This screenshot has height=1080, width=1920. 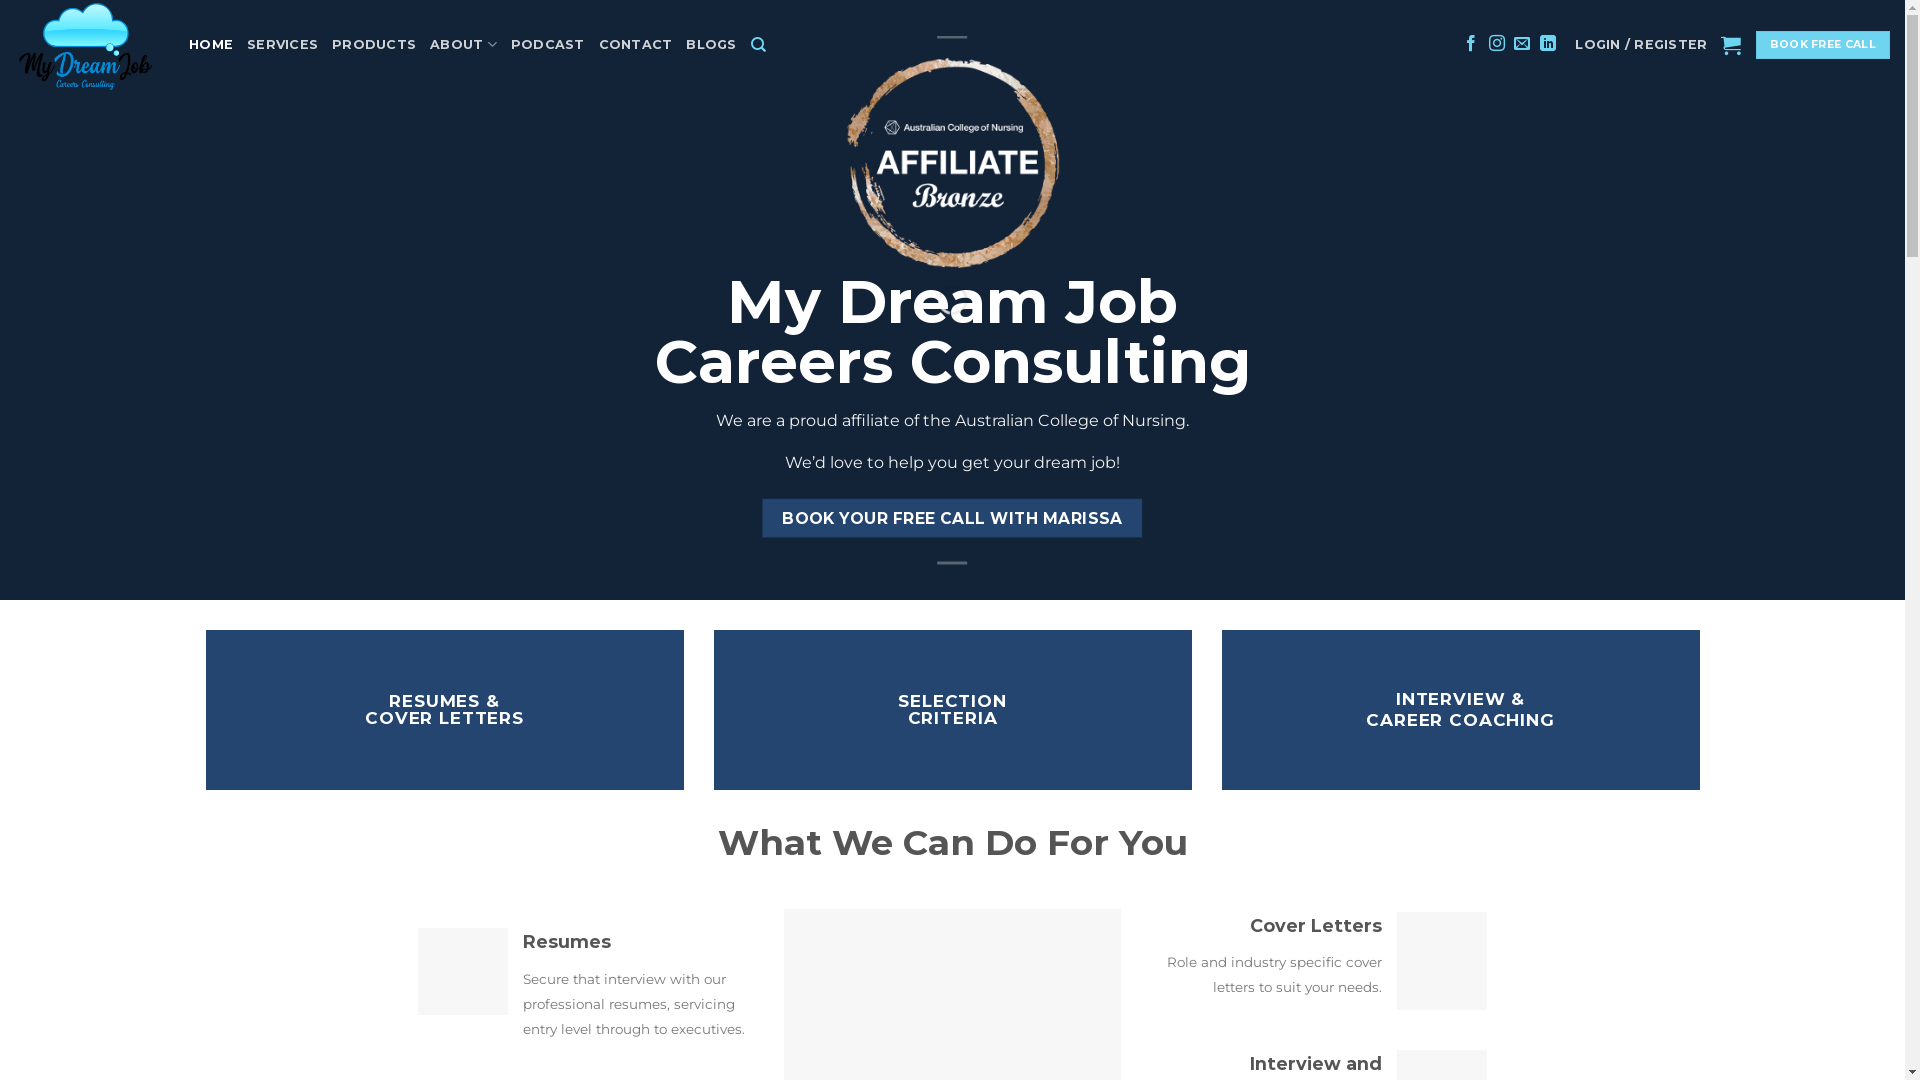 I want to click on BOOK YOUR FREE CALL WITH MARISSA, so click(x=952, y=518).